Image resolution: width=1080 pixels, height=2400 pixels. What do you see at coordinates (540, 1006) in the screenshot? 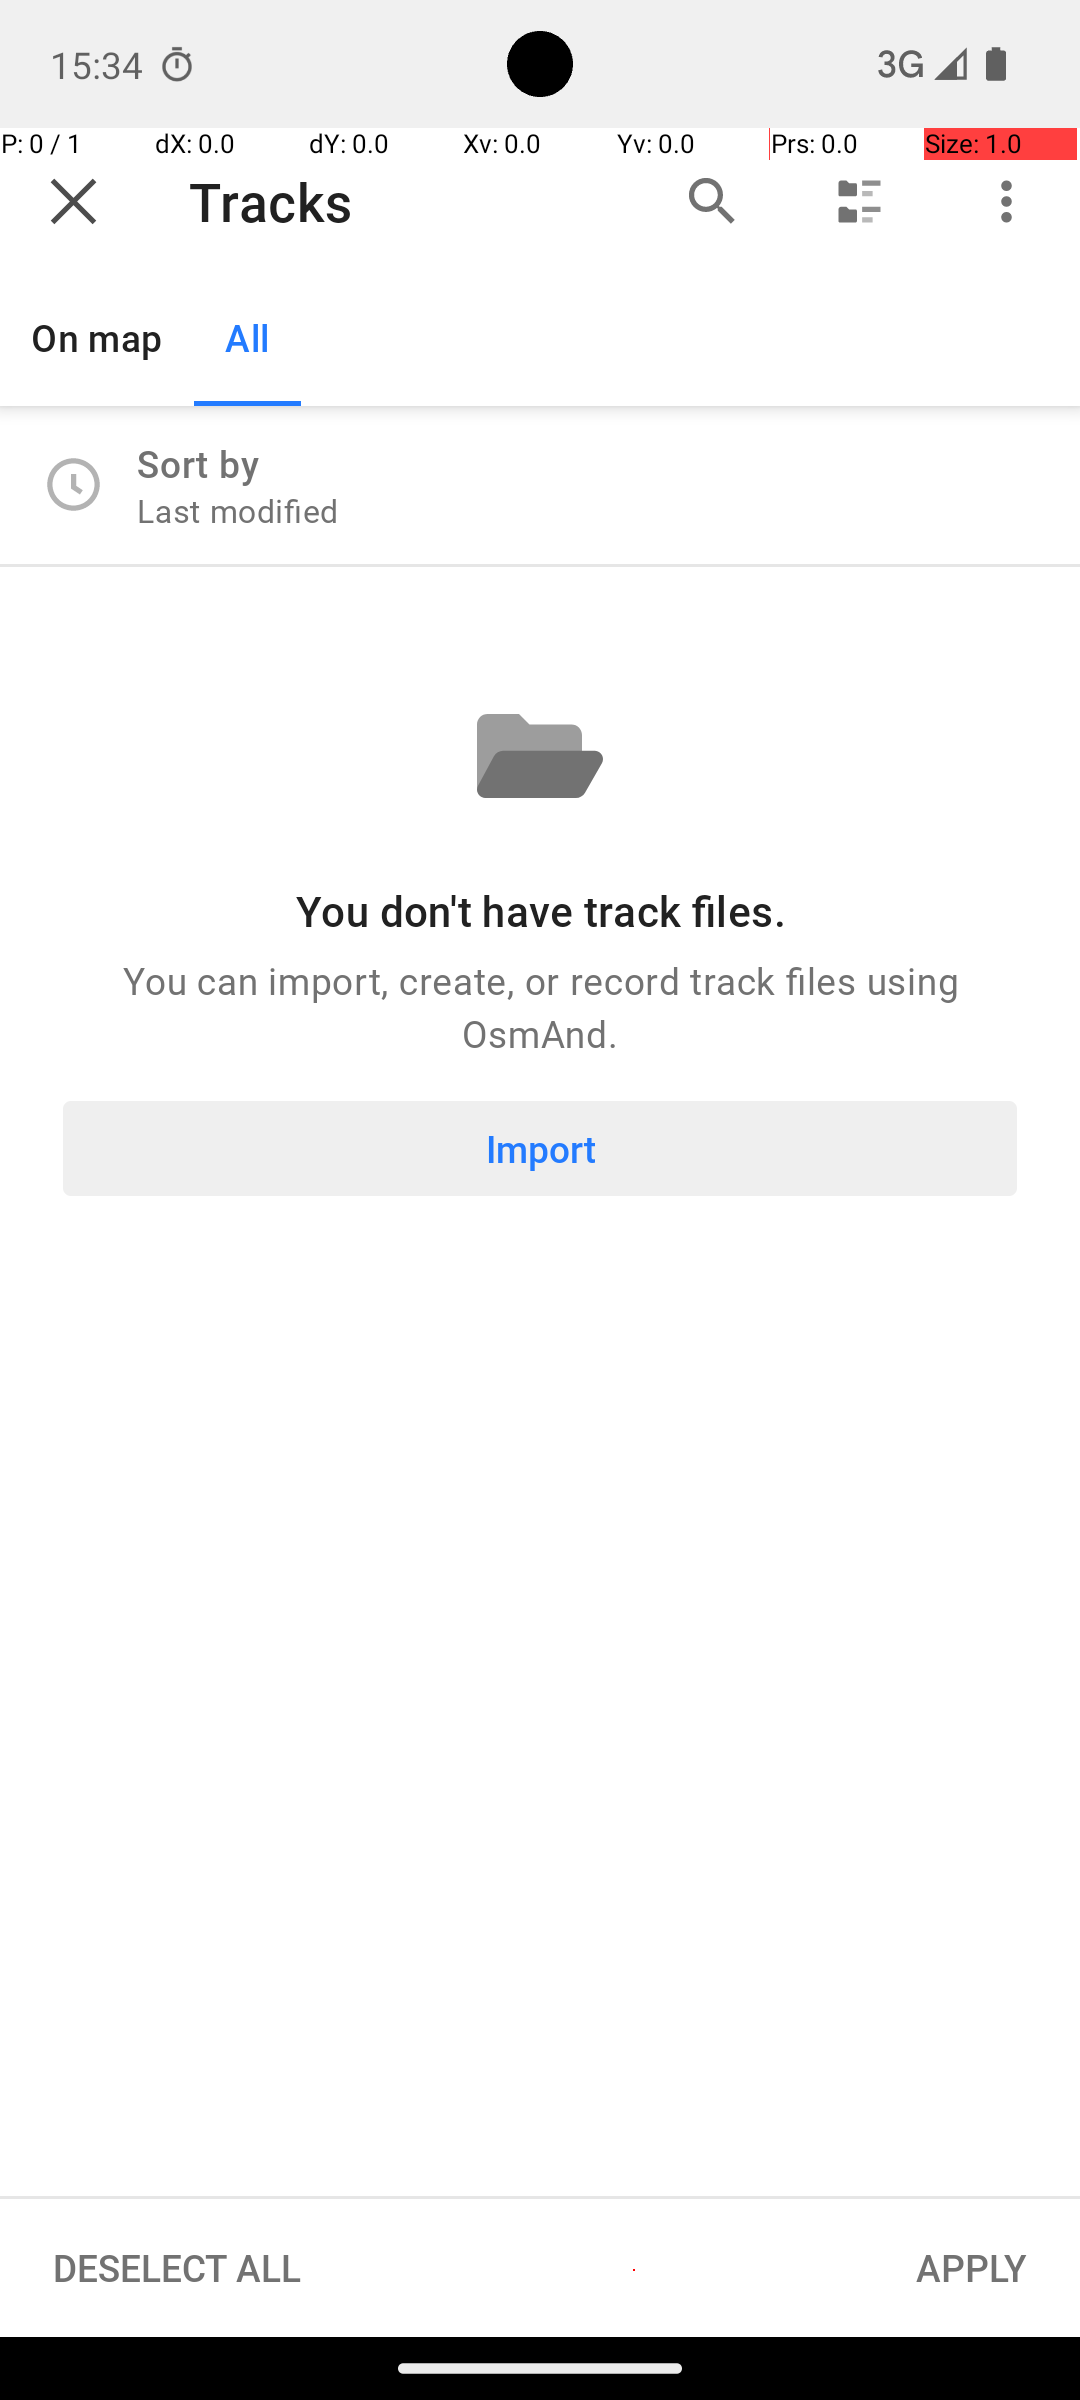
I see `You can import, create, or record track files using OsmAnd.` at bounding box center [540, 1006].